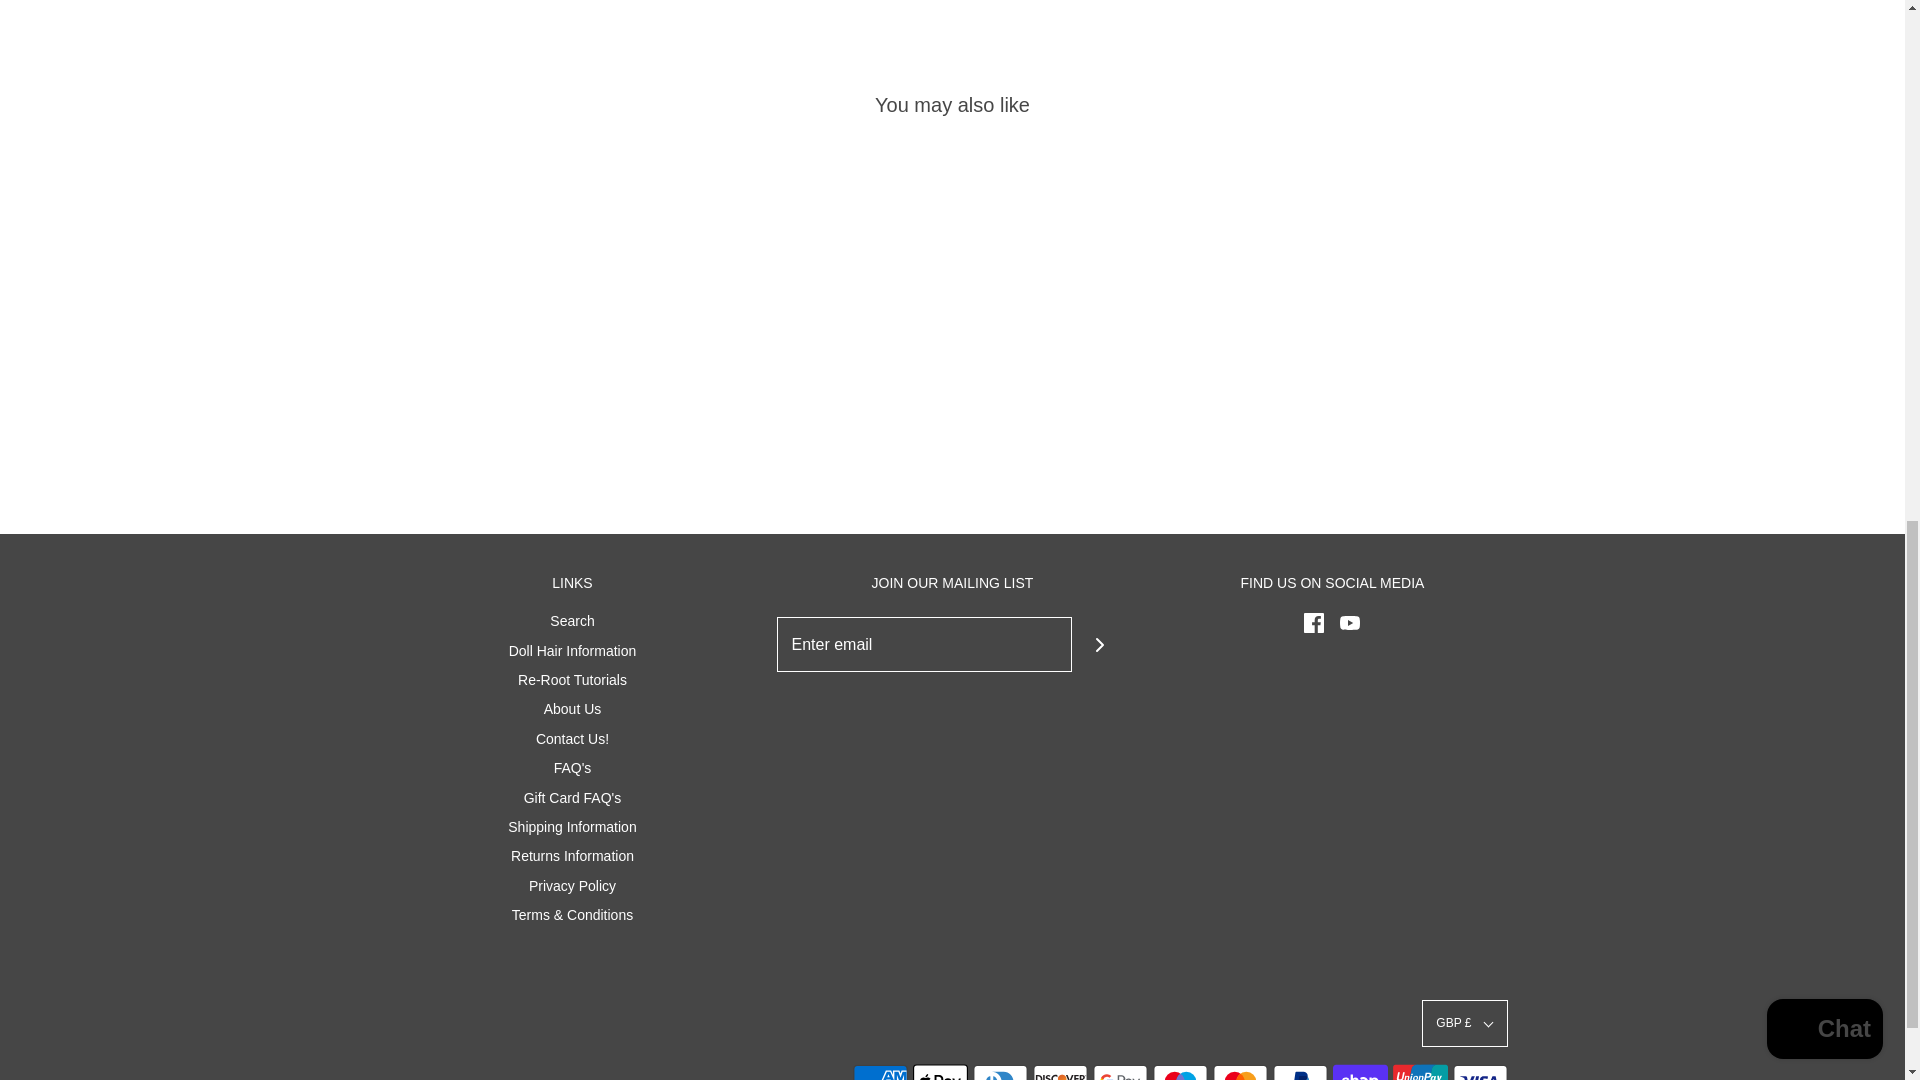 This screenshot has width=1920, height=1080. Describe the element at coordinates (1298, 1070) in the screenshot. I see `PayPal` at that location.